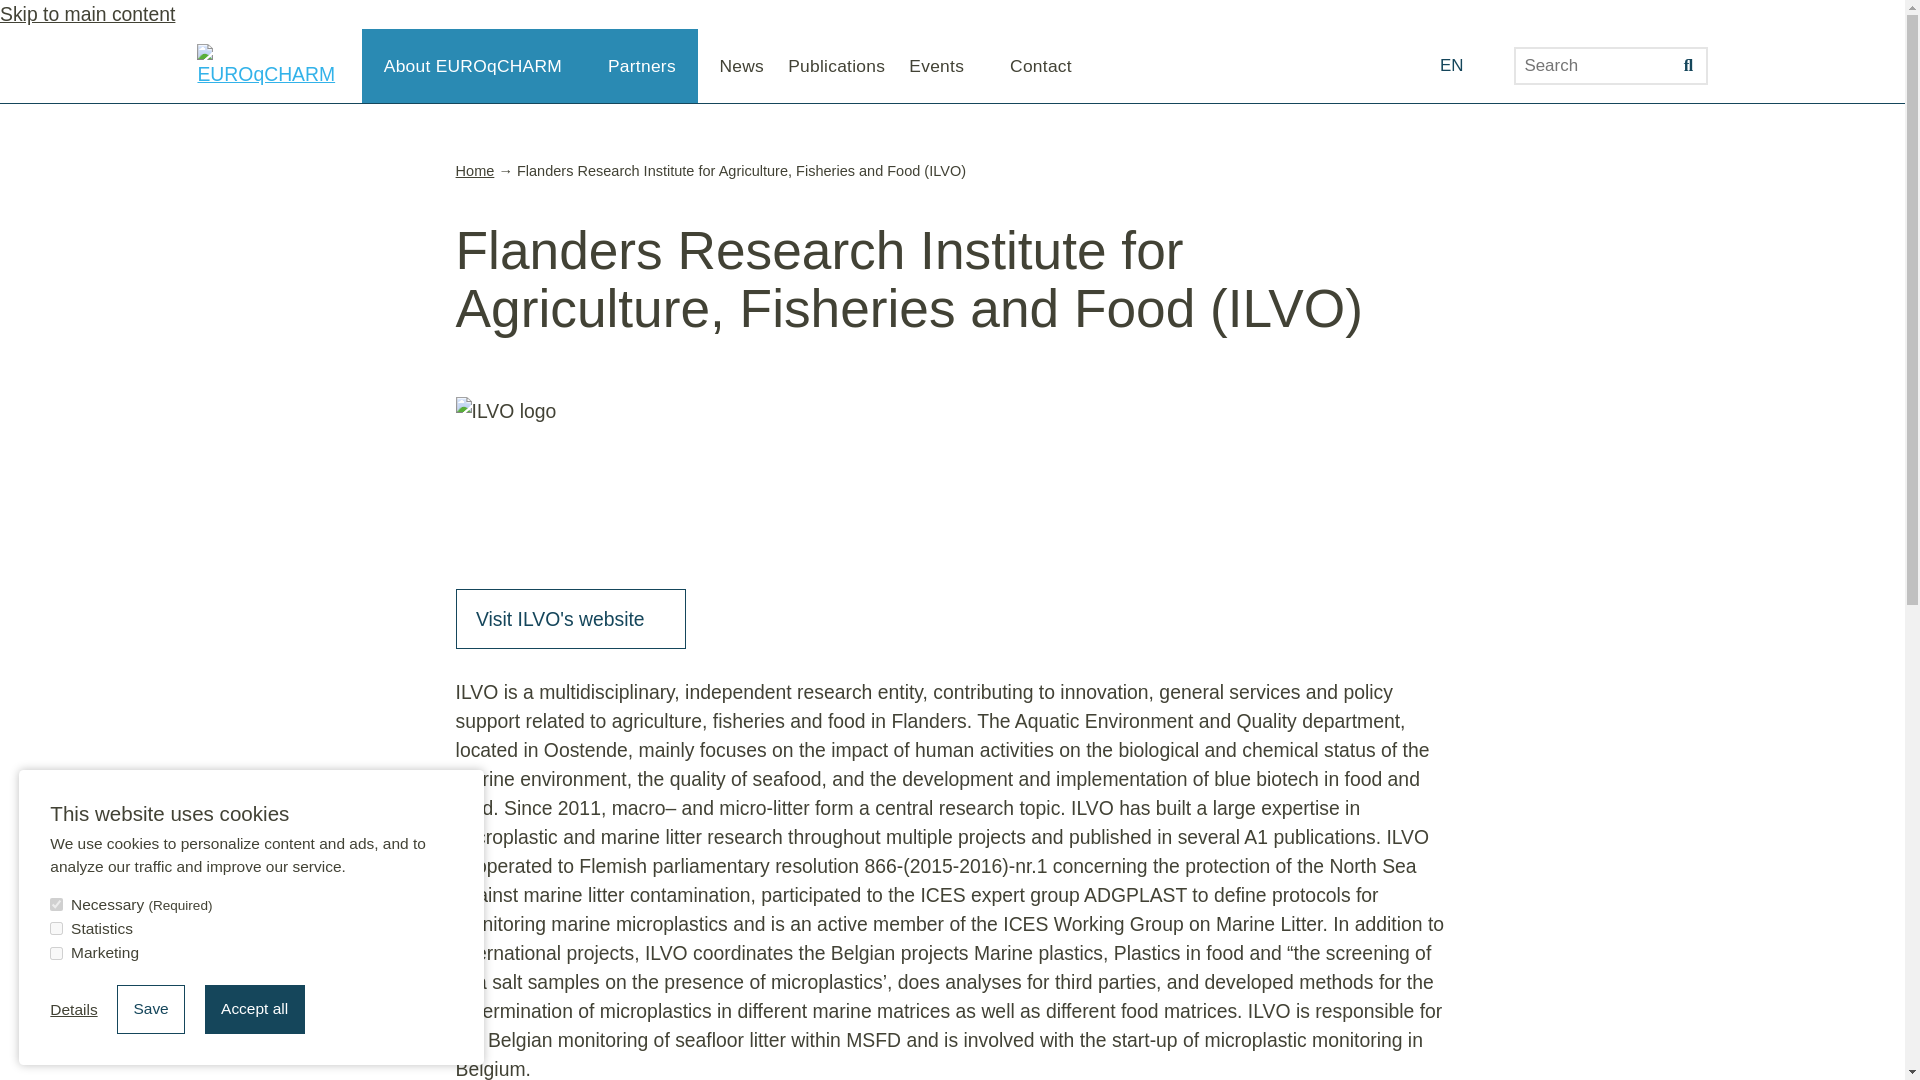  Describe the element at coordinates (476, 171) in the screenshot. I see `Home` at that location.